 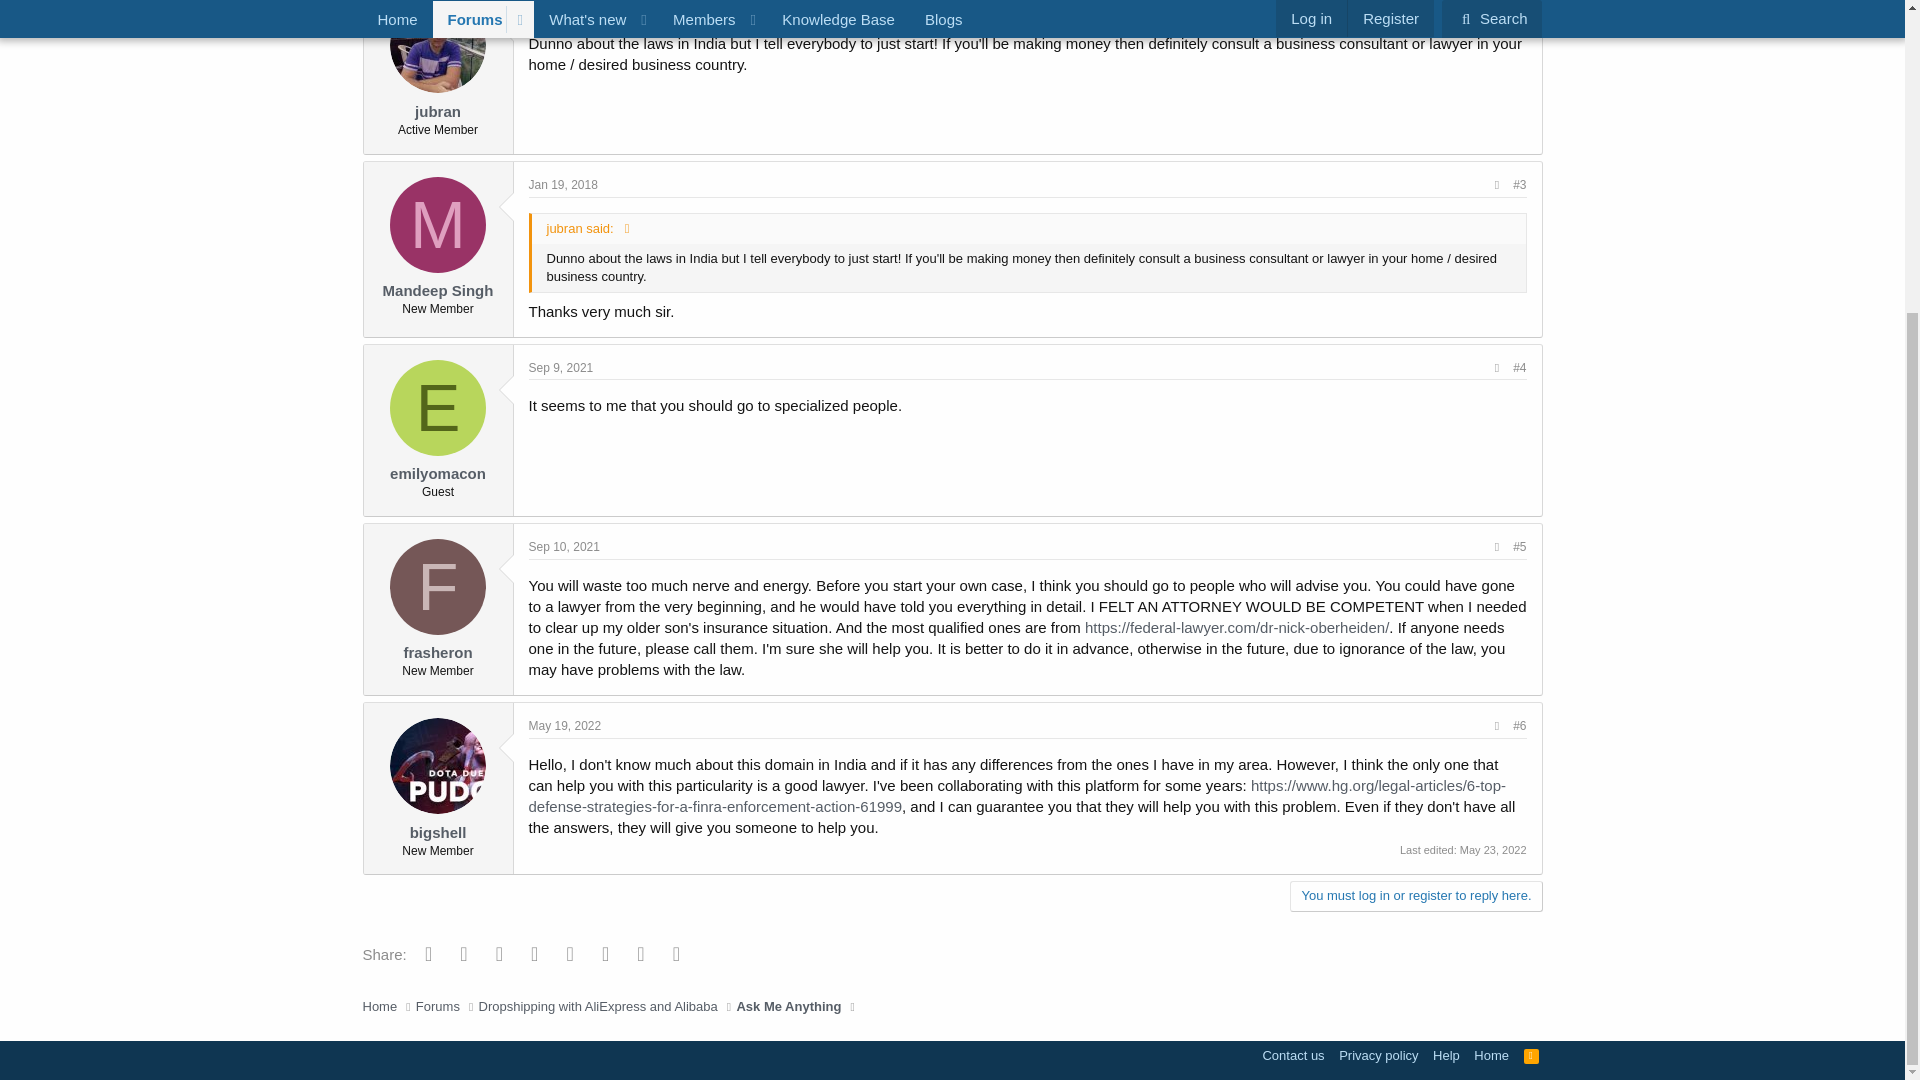 What do you see at coordinates (562, 185) in the screenshot?
I see `Jan 19, 2018 at 9:17 PM` at bounding box center [562, 185].